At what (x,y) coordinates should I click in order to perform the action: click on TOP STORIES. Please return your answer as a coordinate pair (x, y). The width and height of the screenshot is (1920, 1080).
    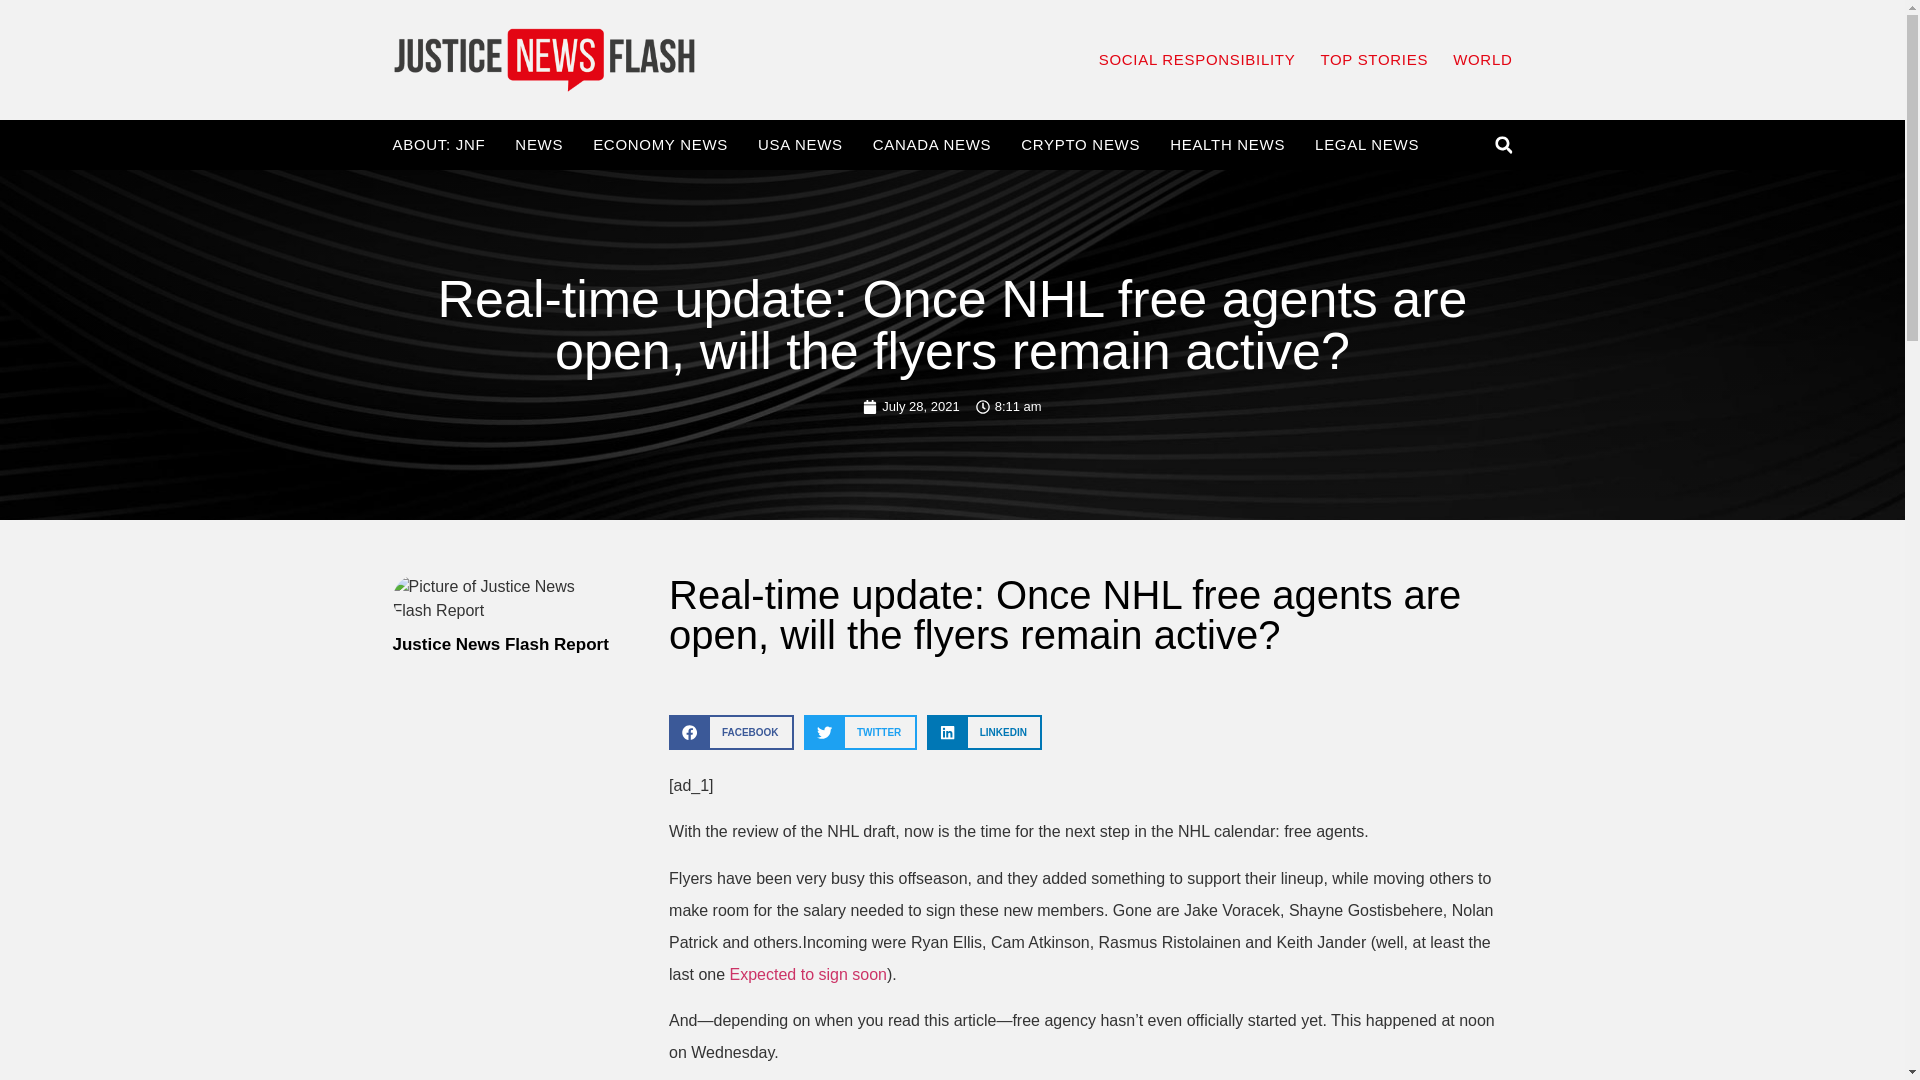
    Looking at the image, I should click on (1374, 60).